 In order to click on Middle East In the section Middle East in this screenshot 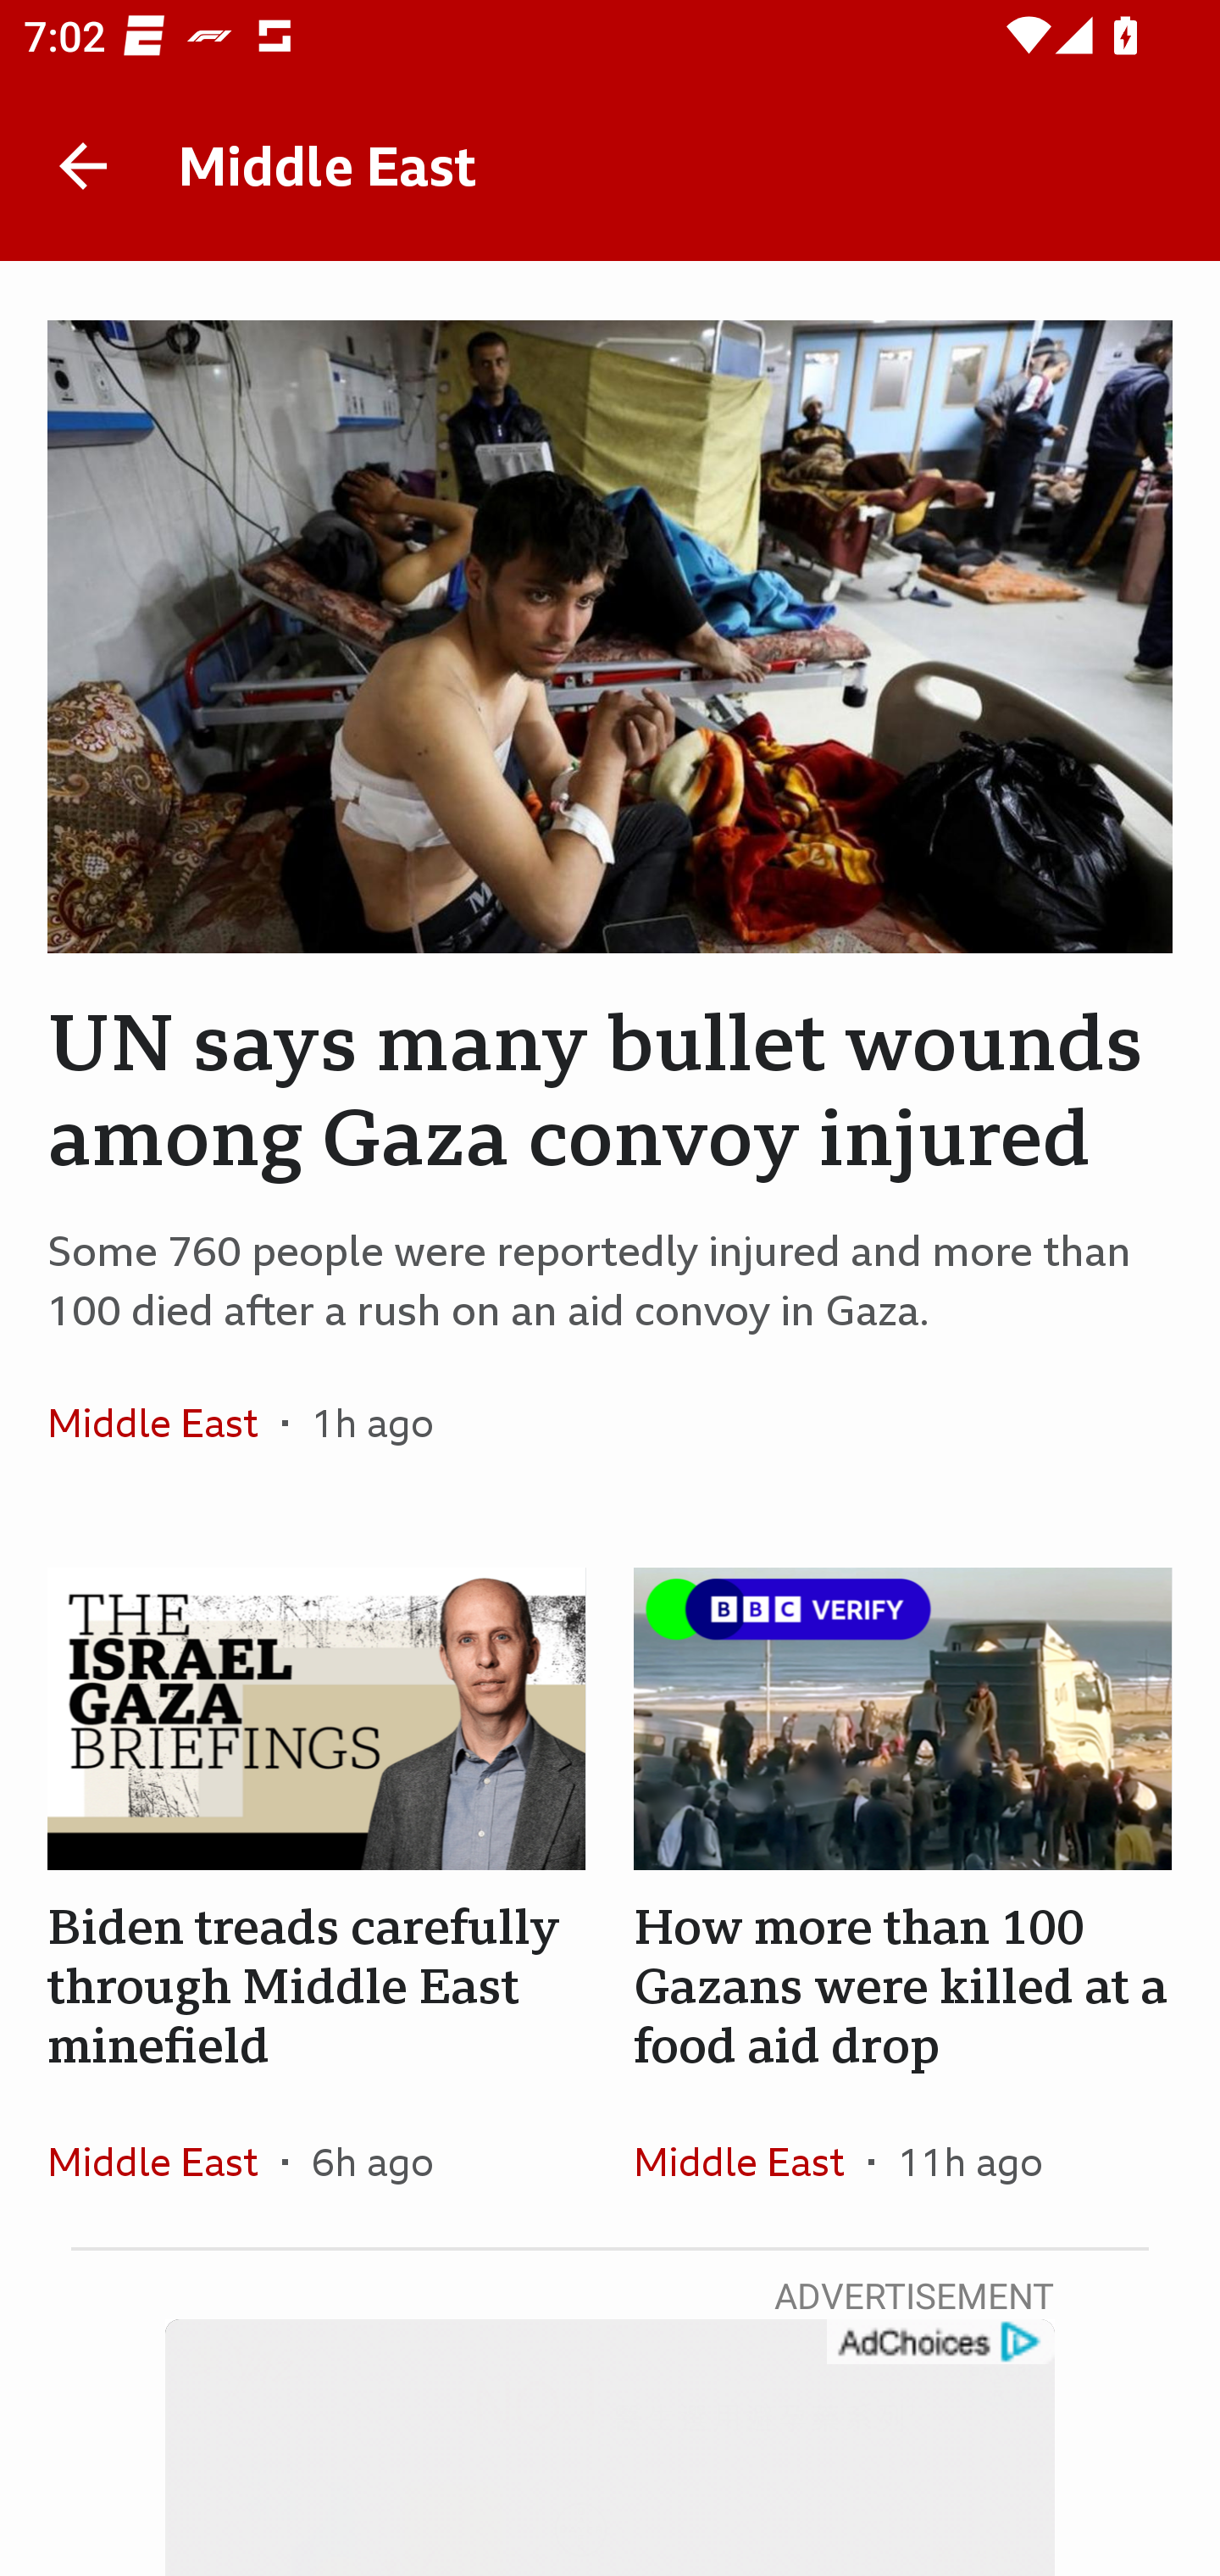, I will do `click(751, 2161)`.